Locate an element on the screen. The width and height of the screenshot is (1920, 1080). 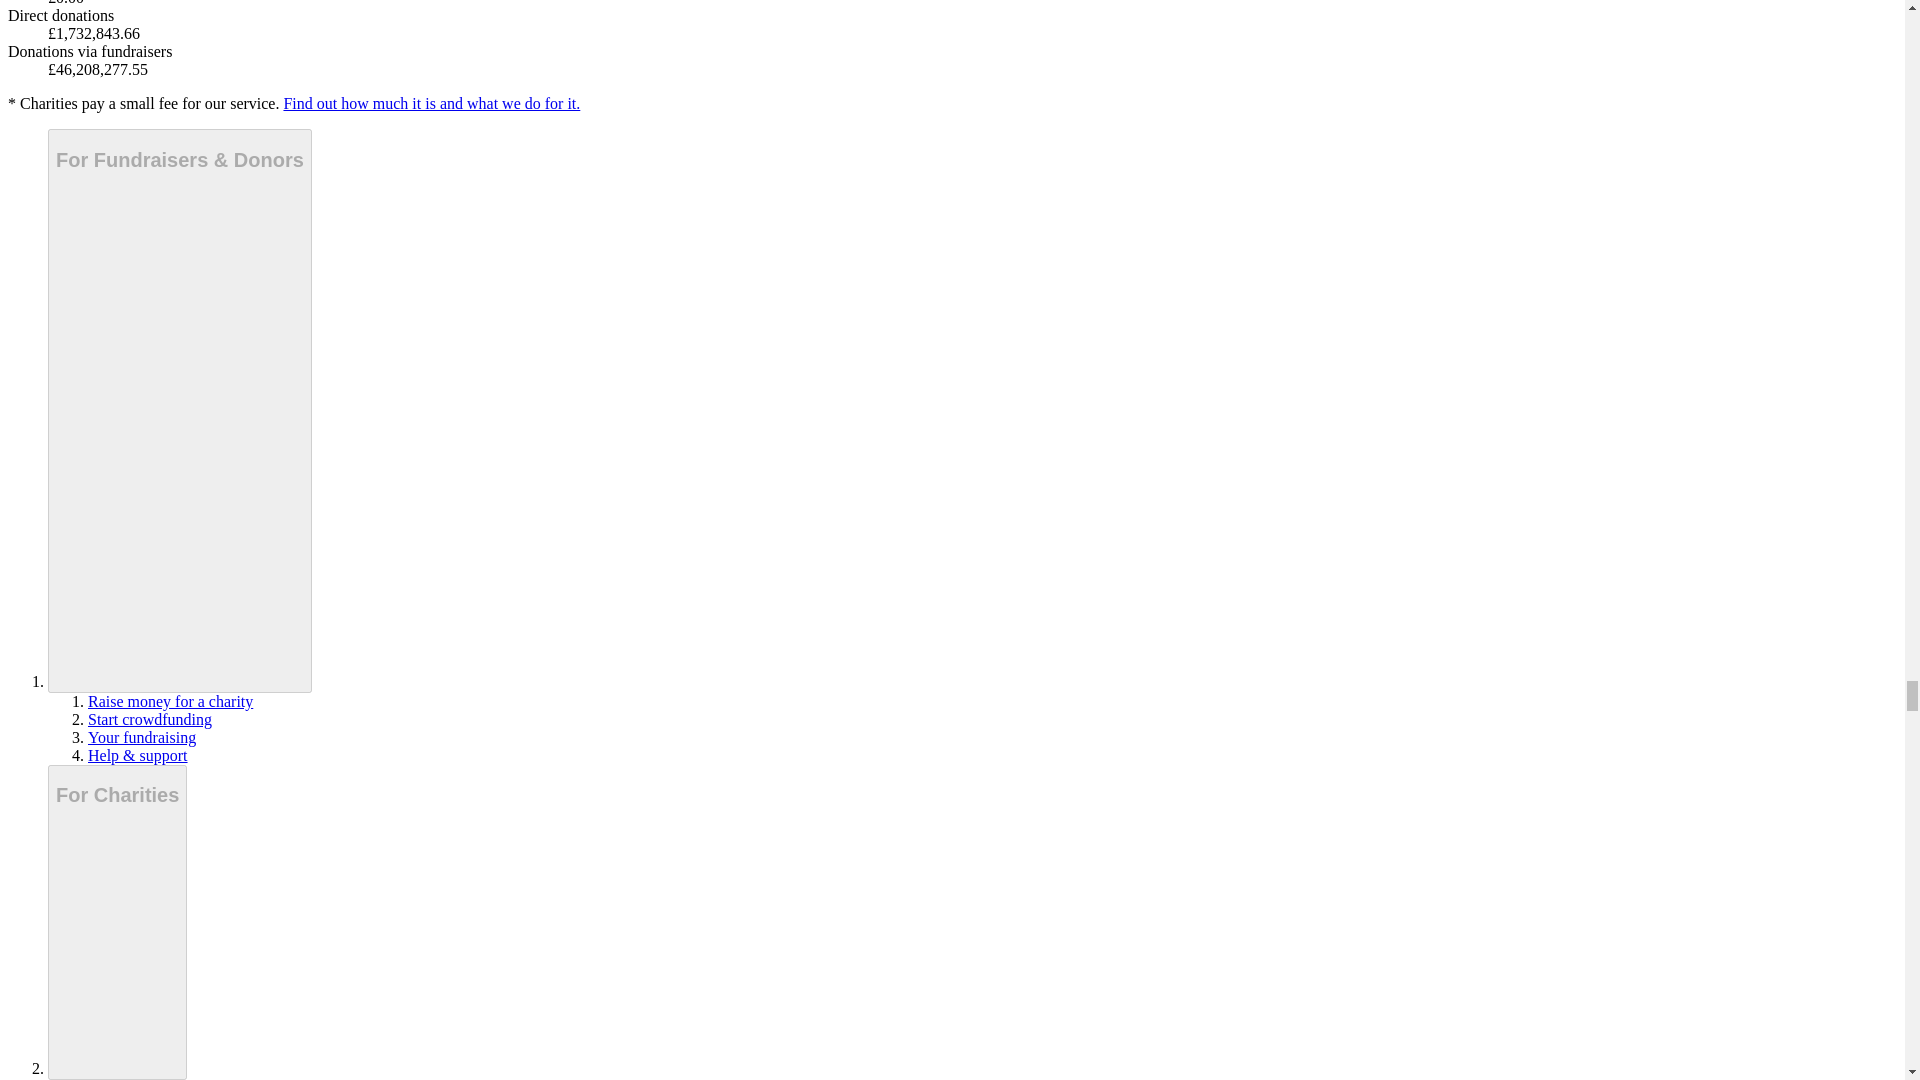
Start crowdfunding is located at coordinates (150, 718).